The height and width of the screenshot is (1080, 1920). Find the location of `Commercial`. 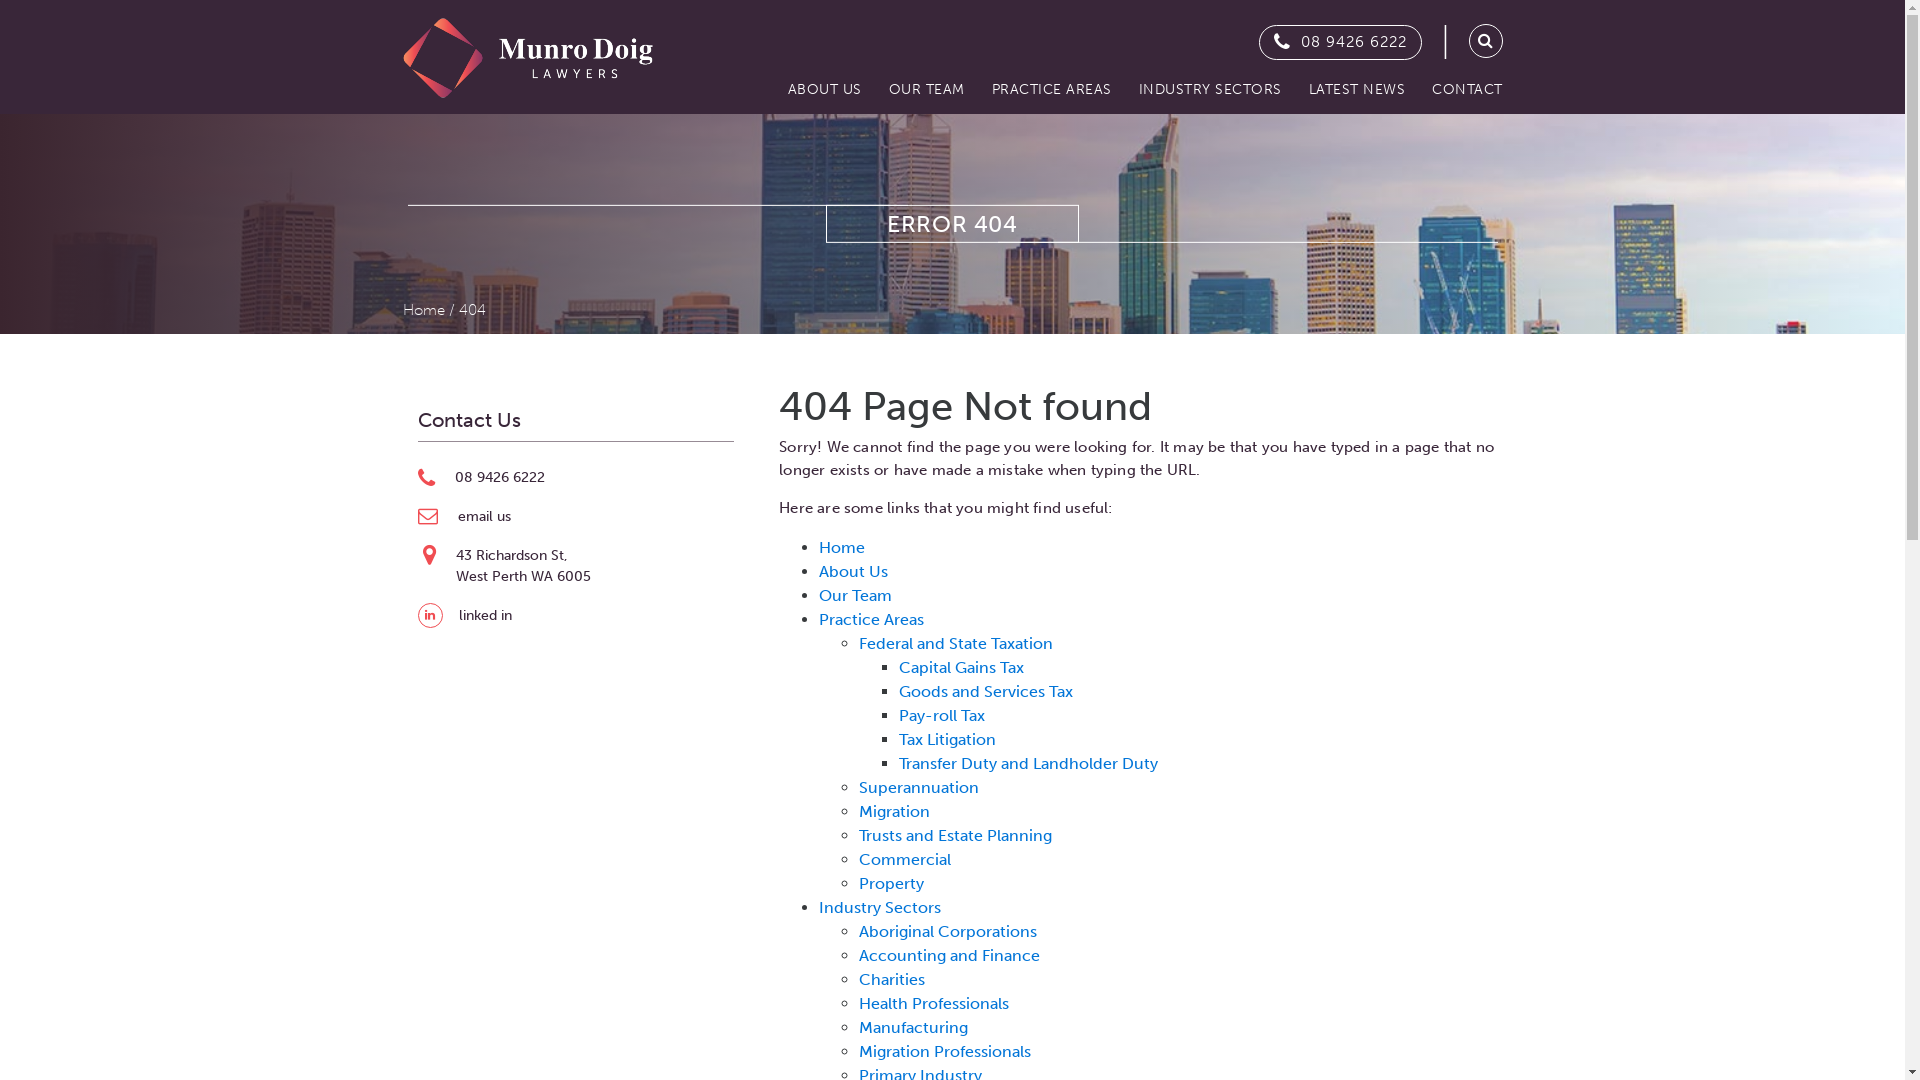

Commercial is located at coordinates (905, 860).